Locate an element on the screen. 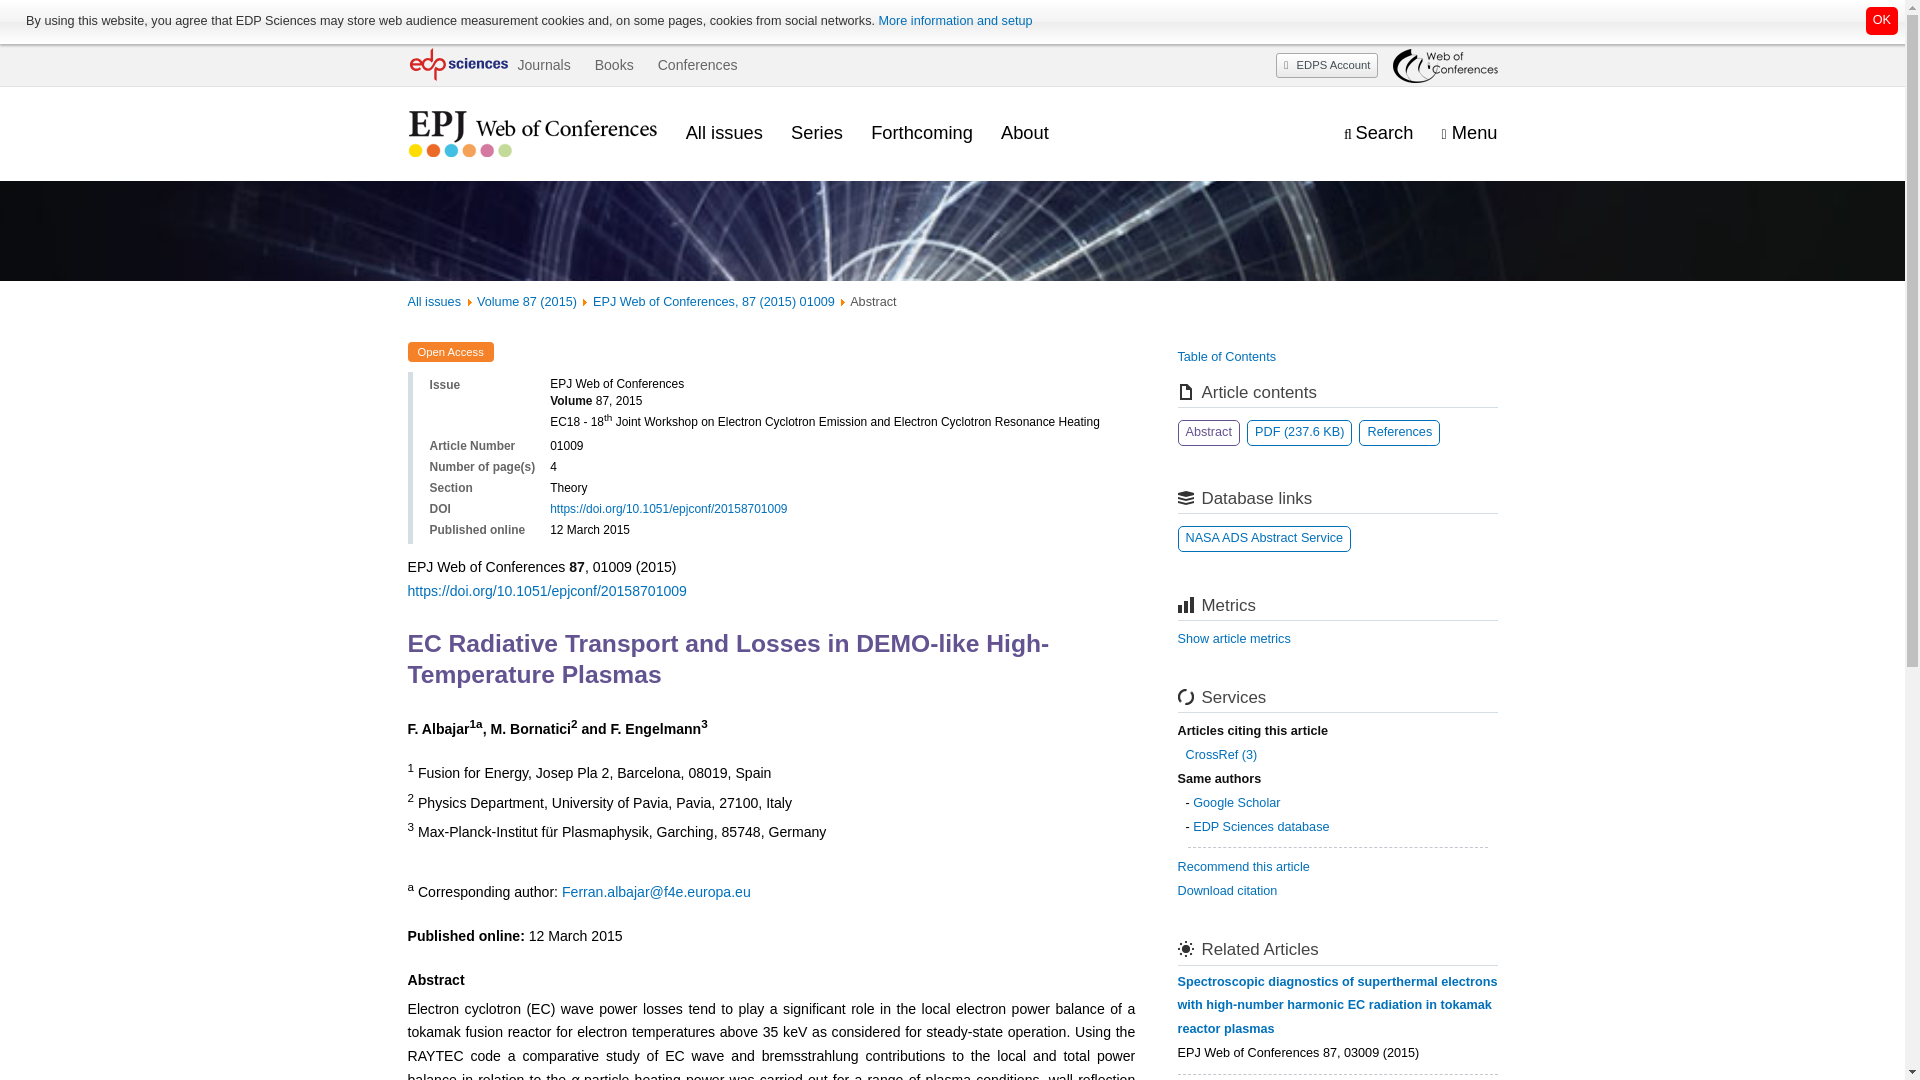 The image size is (1920, 1080). More information and setup is located at coordinates (954, 21).